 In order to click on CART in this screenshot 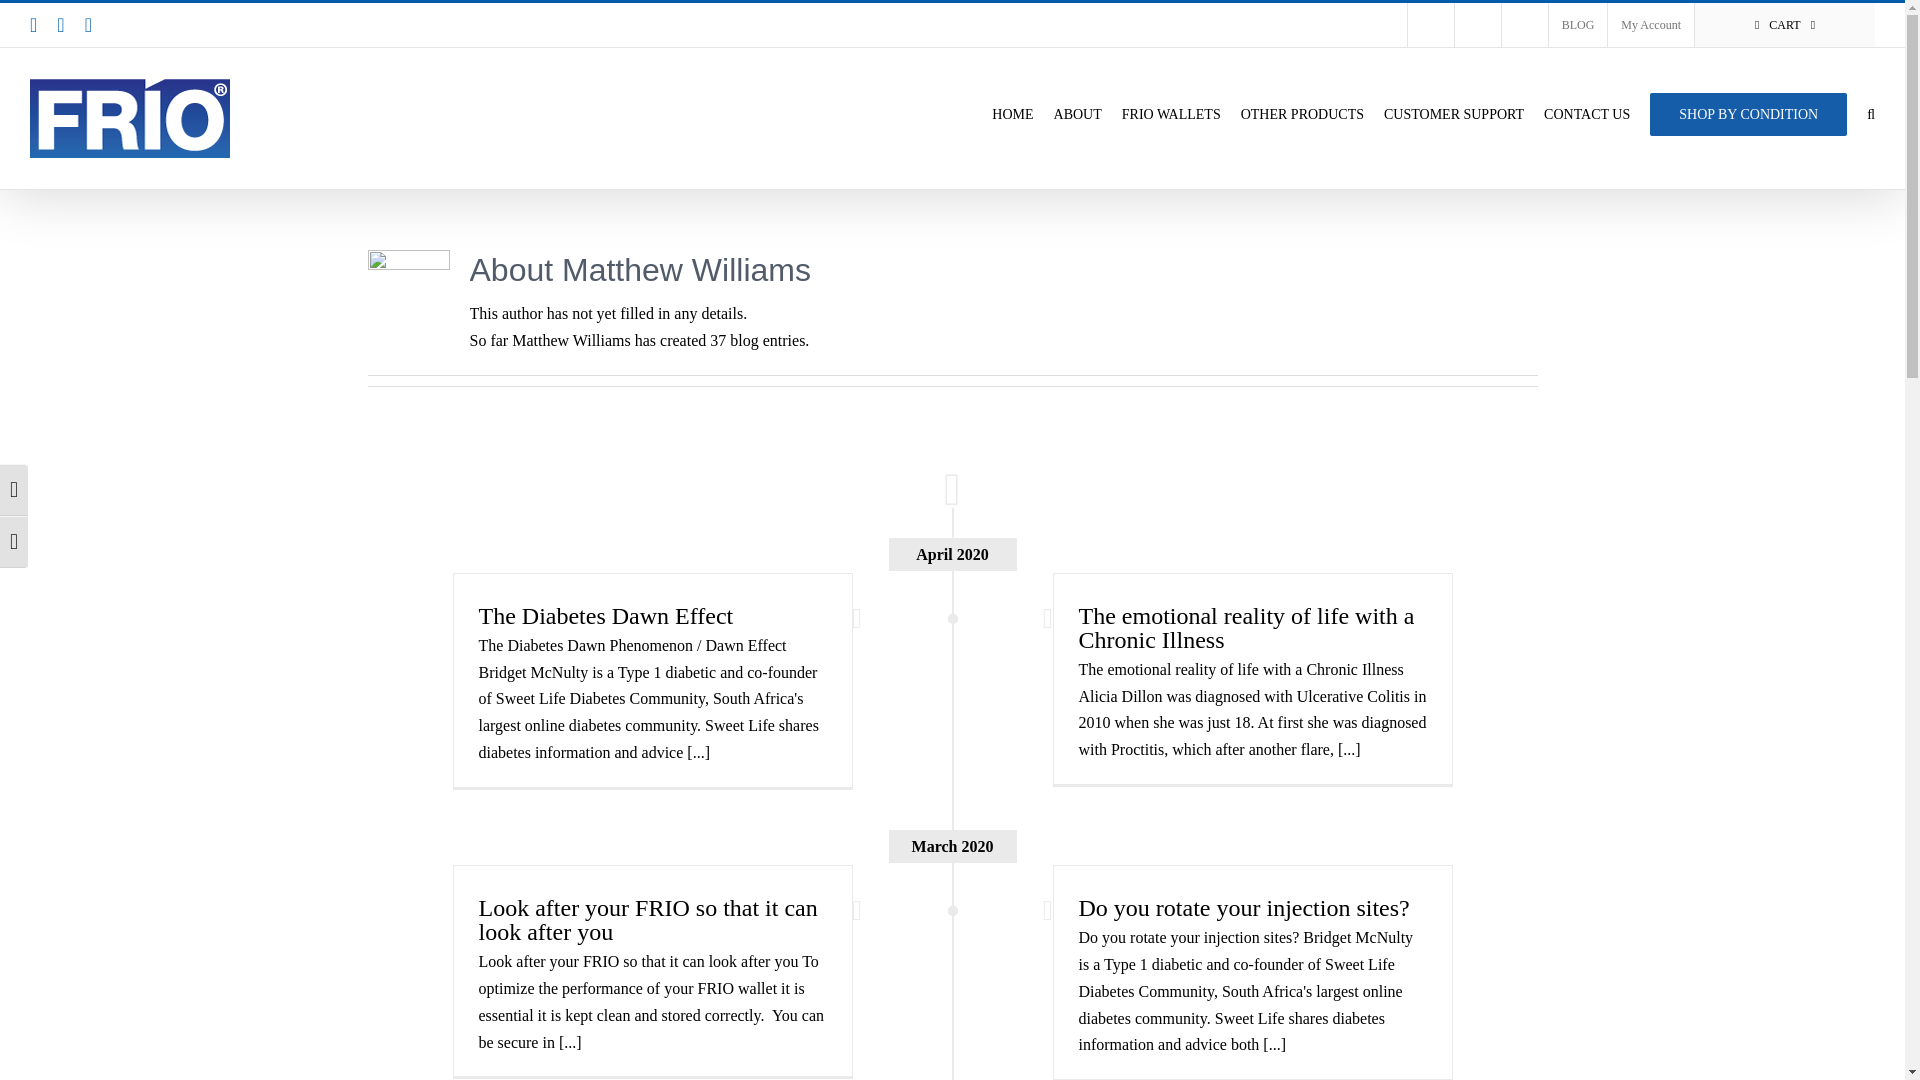, I will do `click(1785, 25)`.